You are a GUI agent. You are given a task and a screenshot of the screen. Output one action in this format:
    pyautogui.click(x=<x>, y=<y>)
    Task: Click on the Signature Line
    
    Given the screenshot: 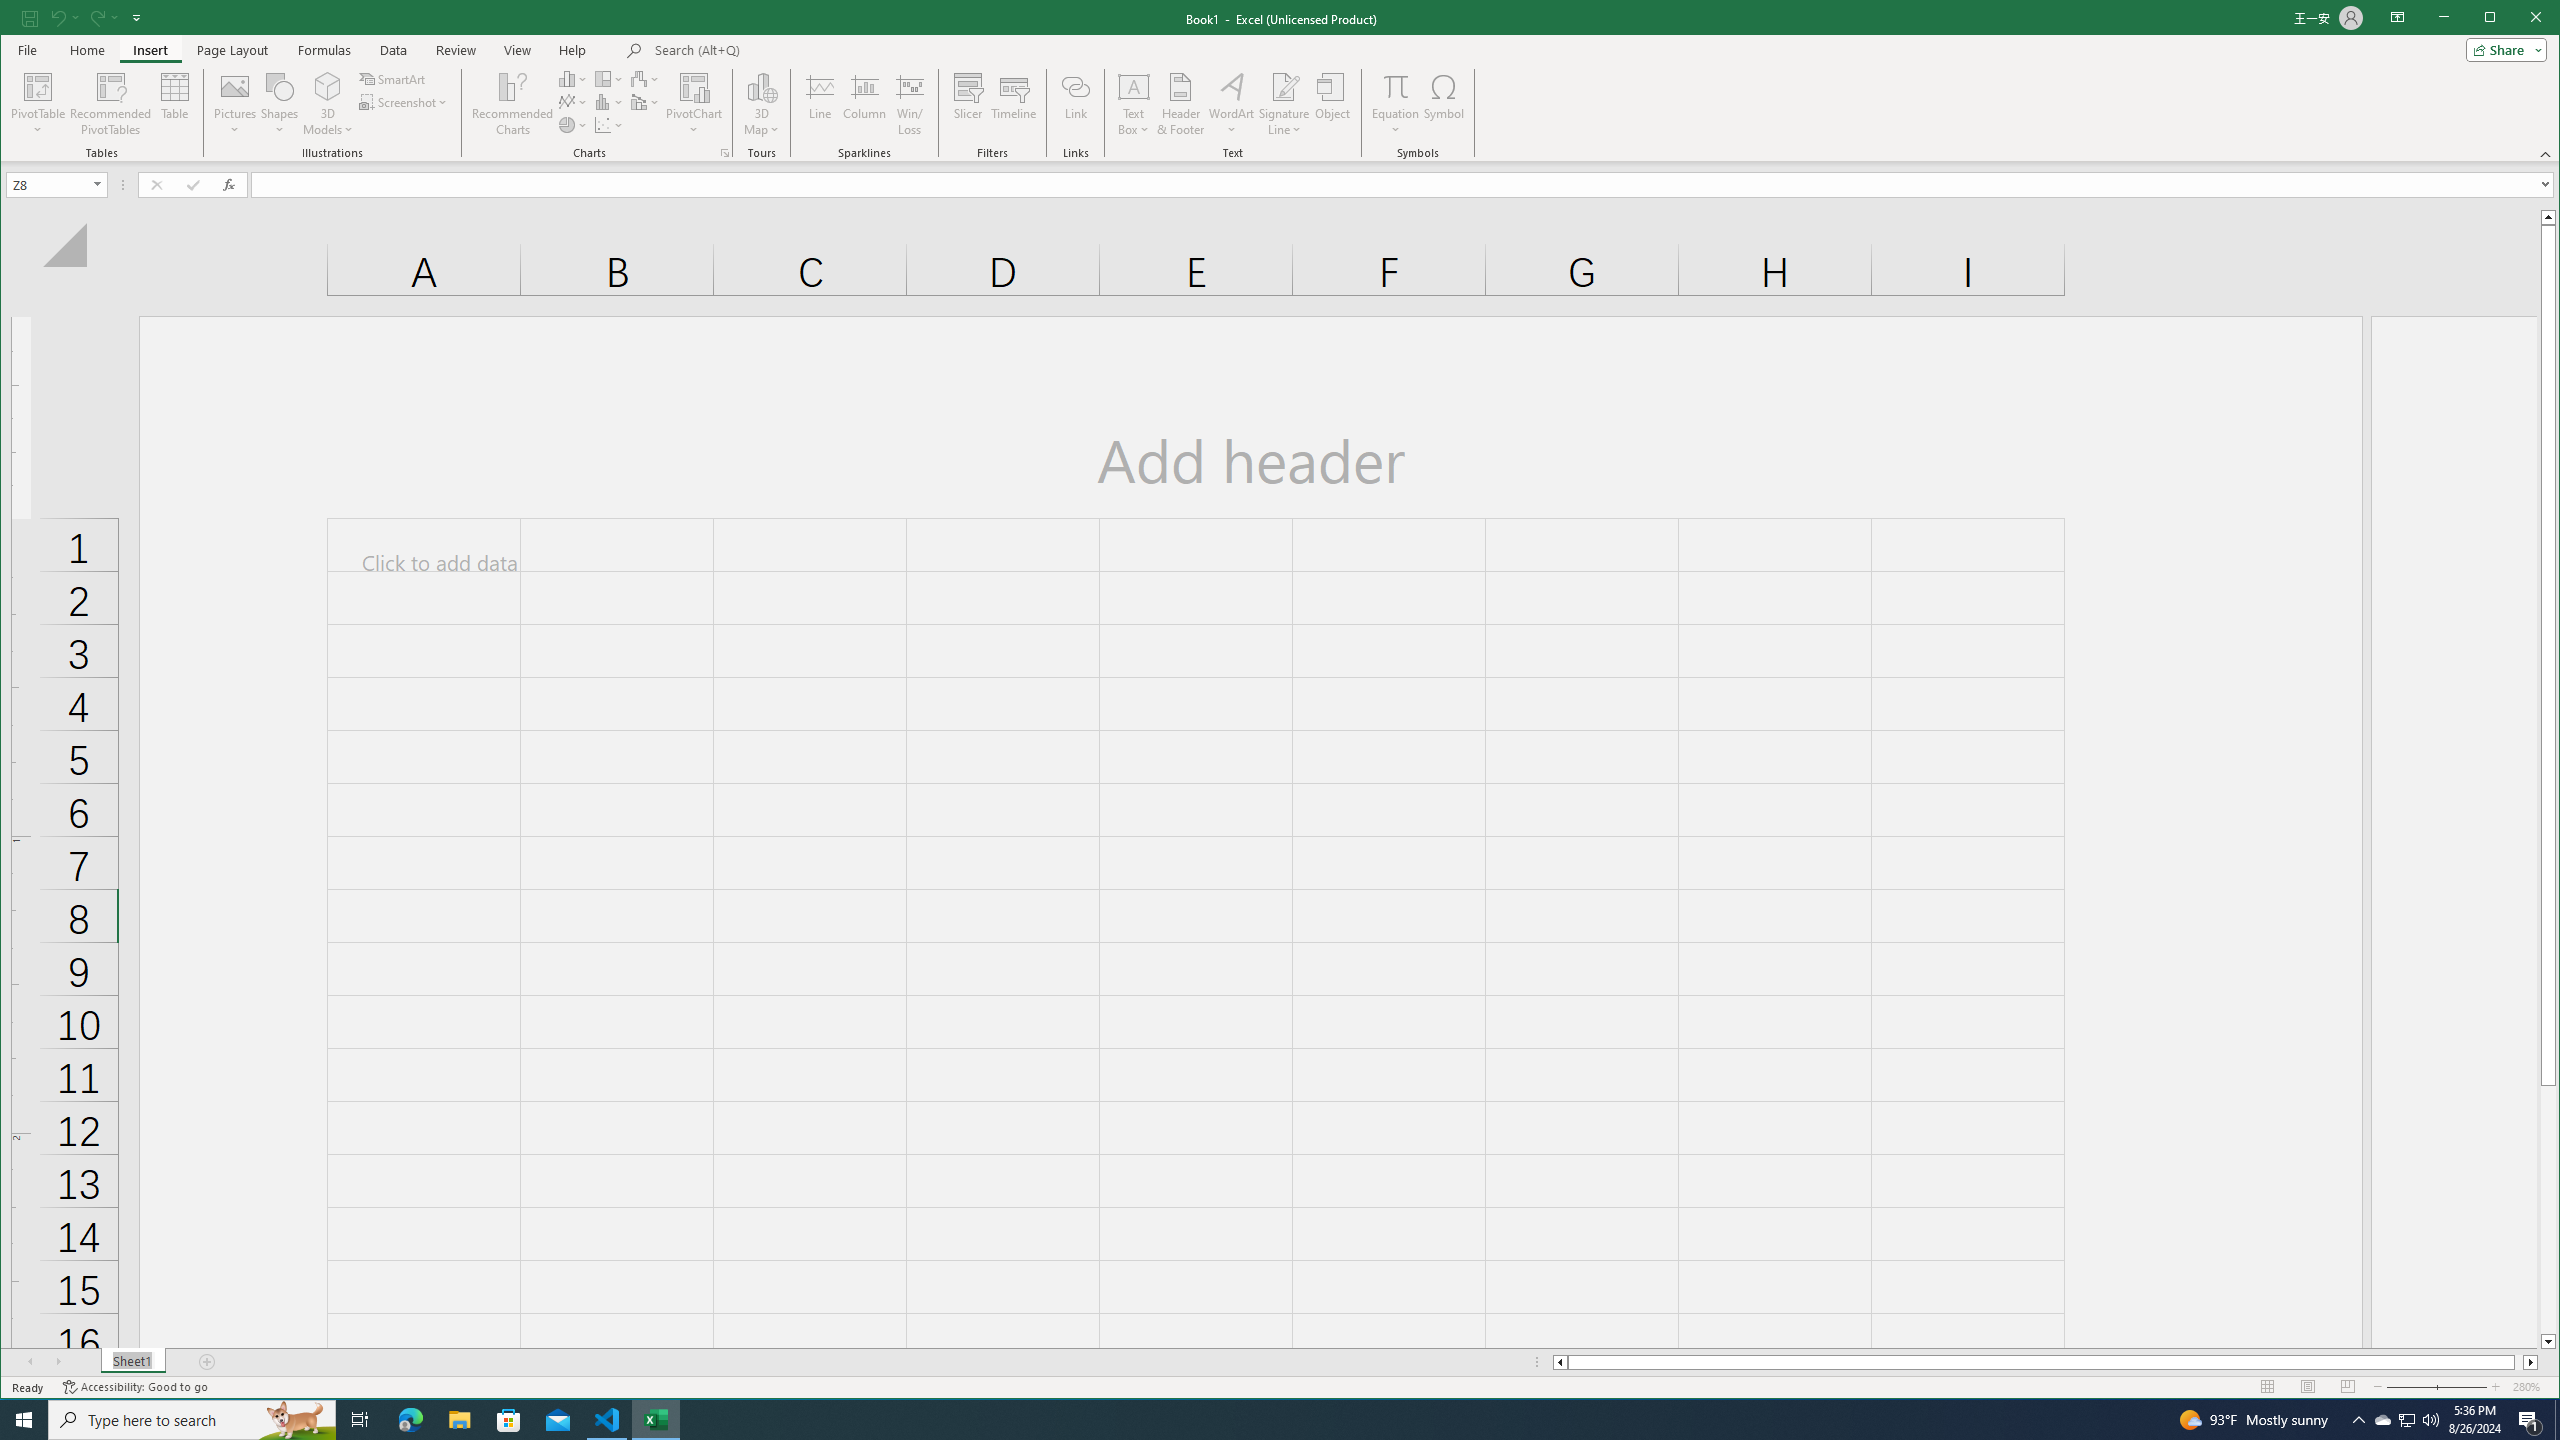 What is the action you would take?
    pyautogui.click(x=1283, y=104)
    